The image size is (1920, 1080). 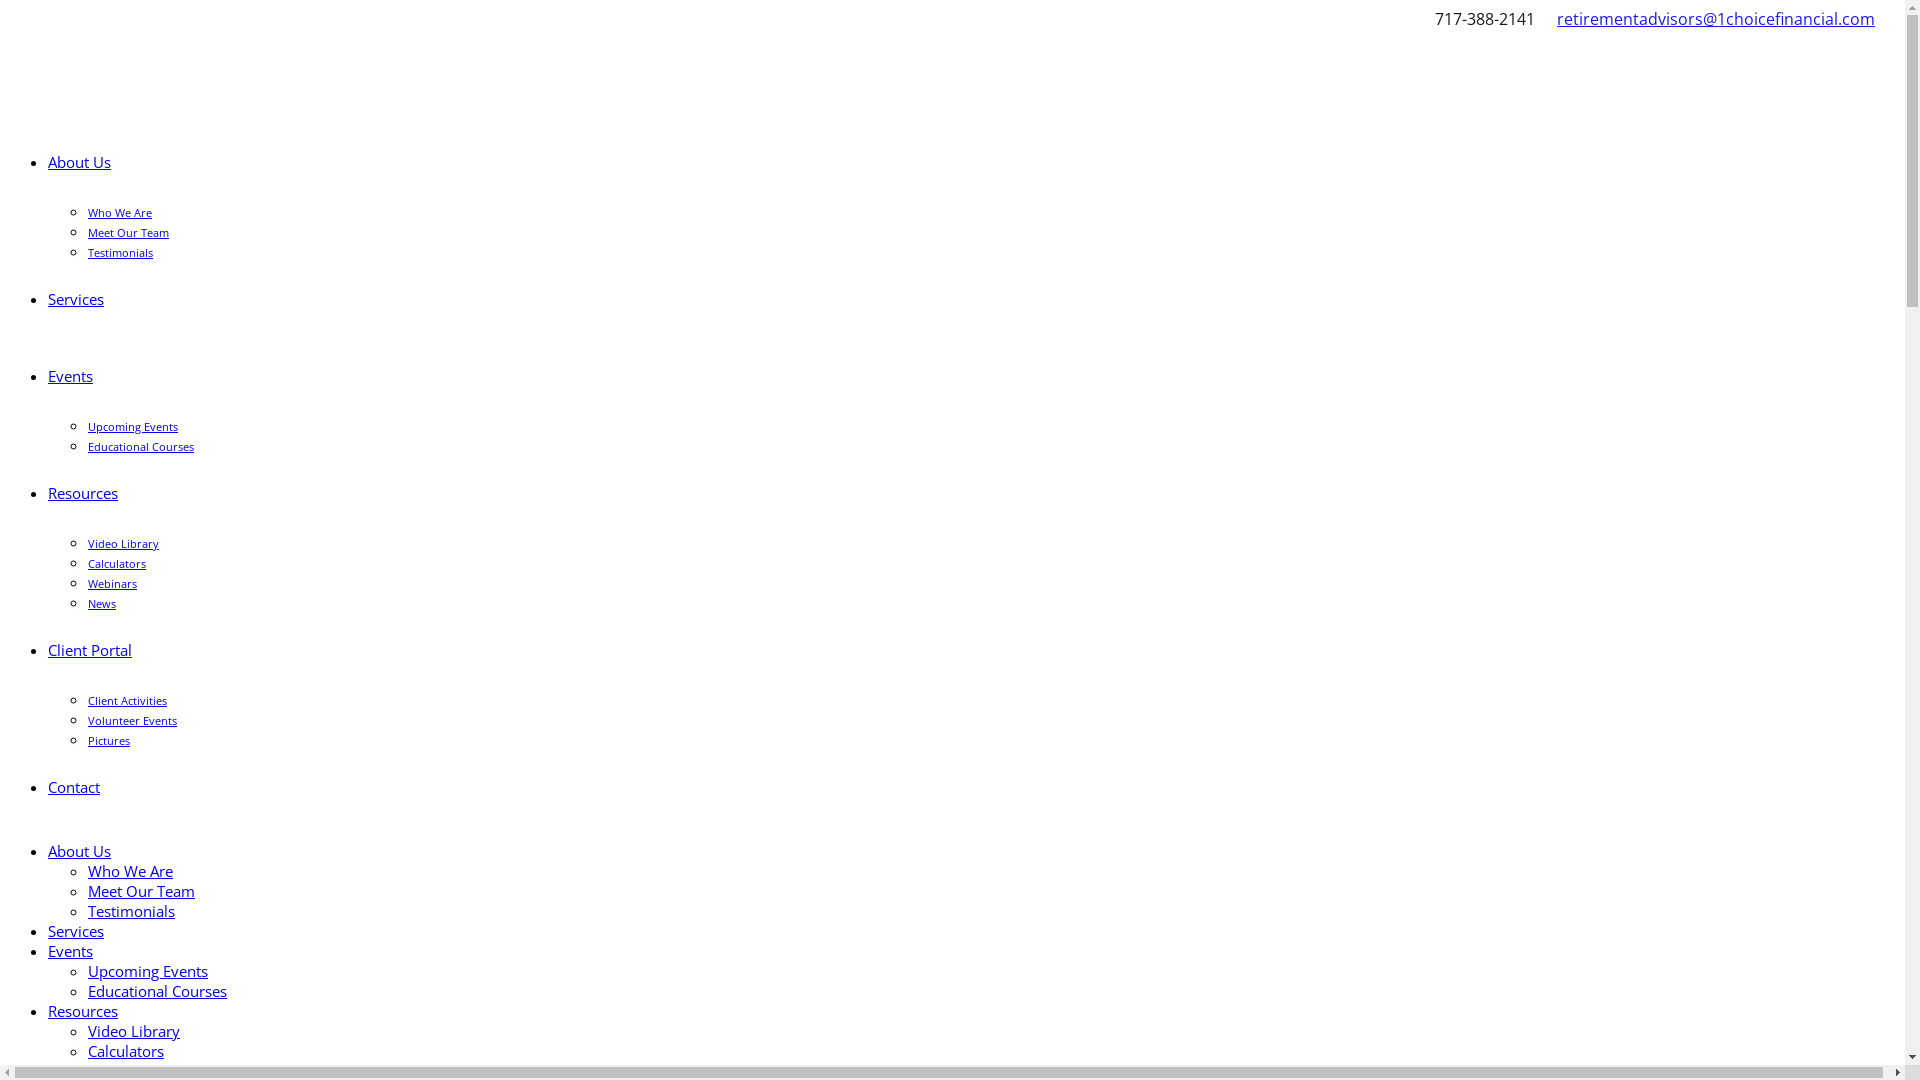 What do you see at coordinates (133, 426) in the screenshot?
I see `Upcoming Events` at bounding box center [133, 426].